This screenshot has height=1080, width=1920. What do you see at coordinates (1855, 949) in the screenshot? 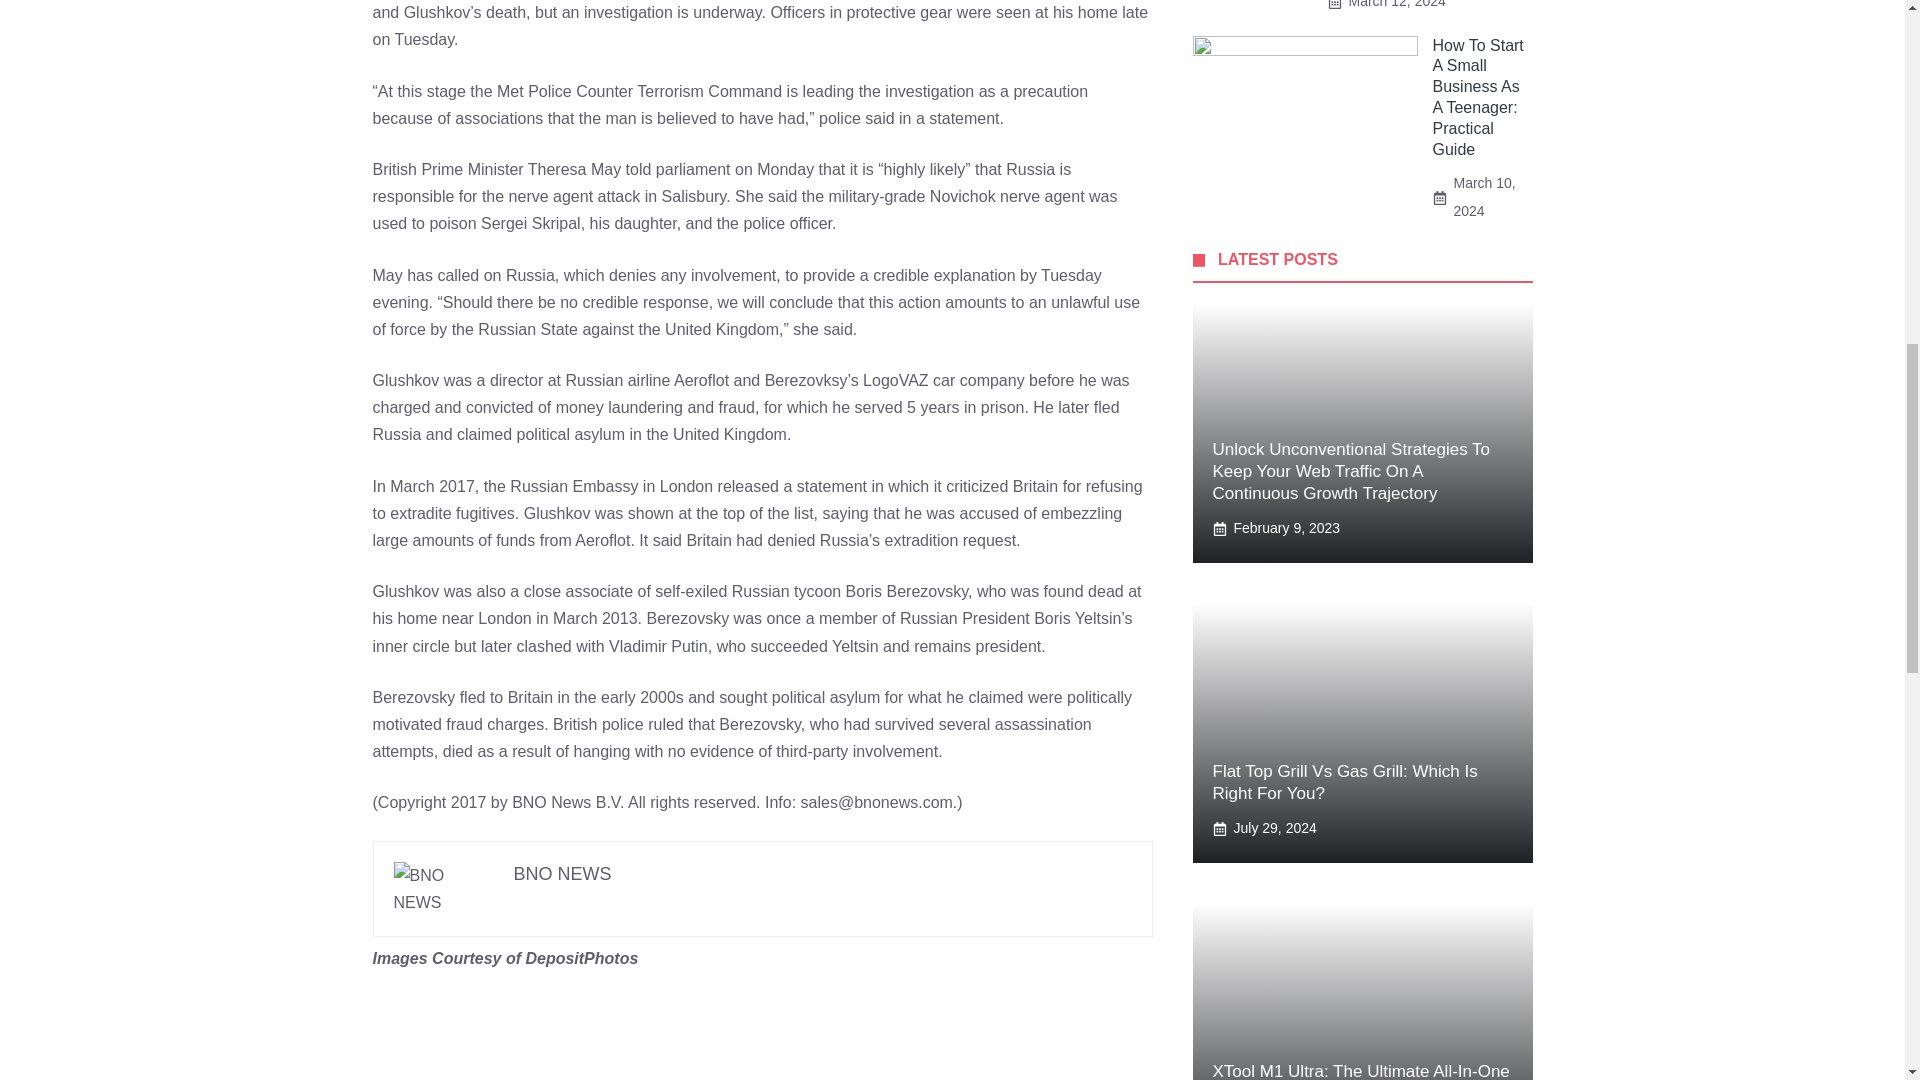
I see `Scroll back to top` at bounding box center [1855, 949].